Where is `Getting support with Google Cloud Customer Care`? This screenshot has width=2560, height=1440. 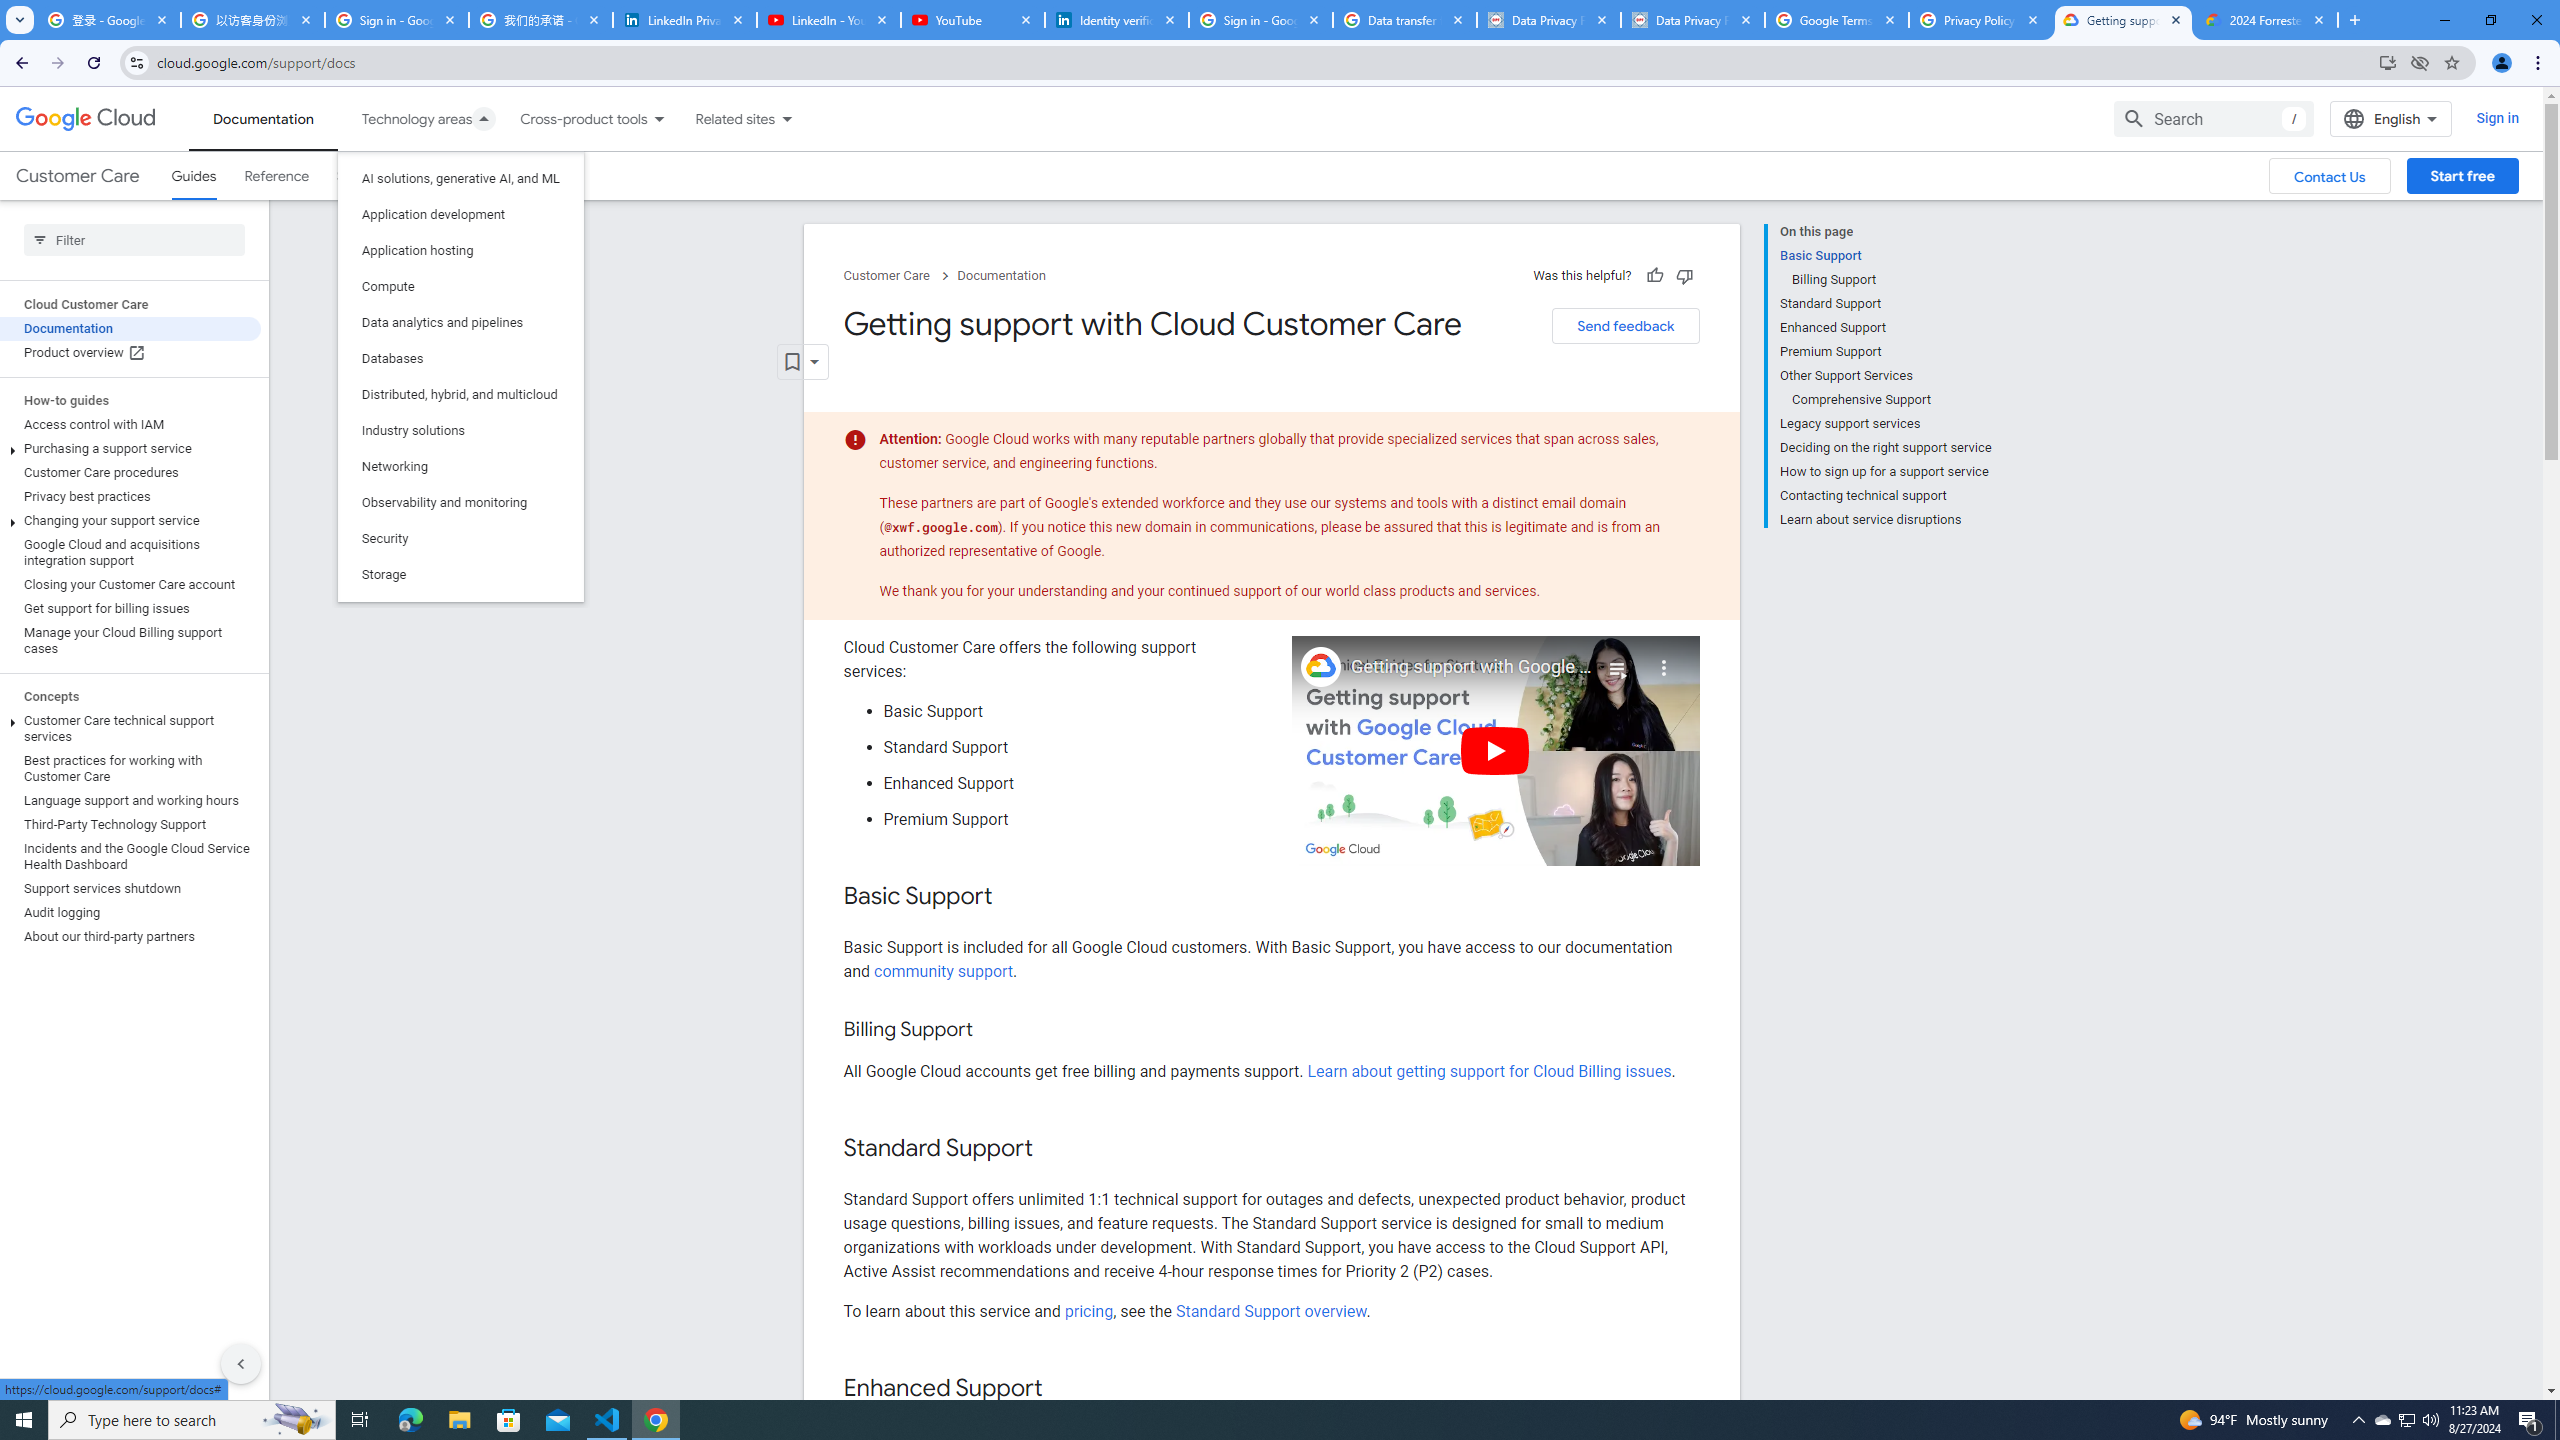 Getting support with Google Cloud Customer Care is located at coordinates (1472, 667).